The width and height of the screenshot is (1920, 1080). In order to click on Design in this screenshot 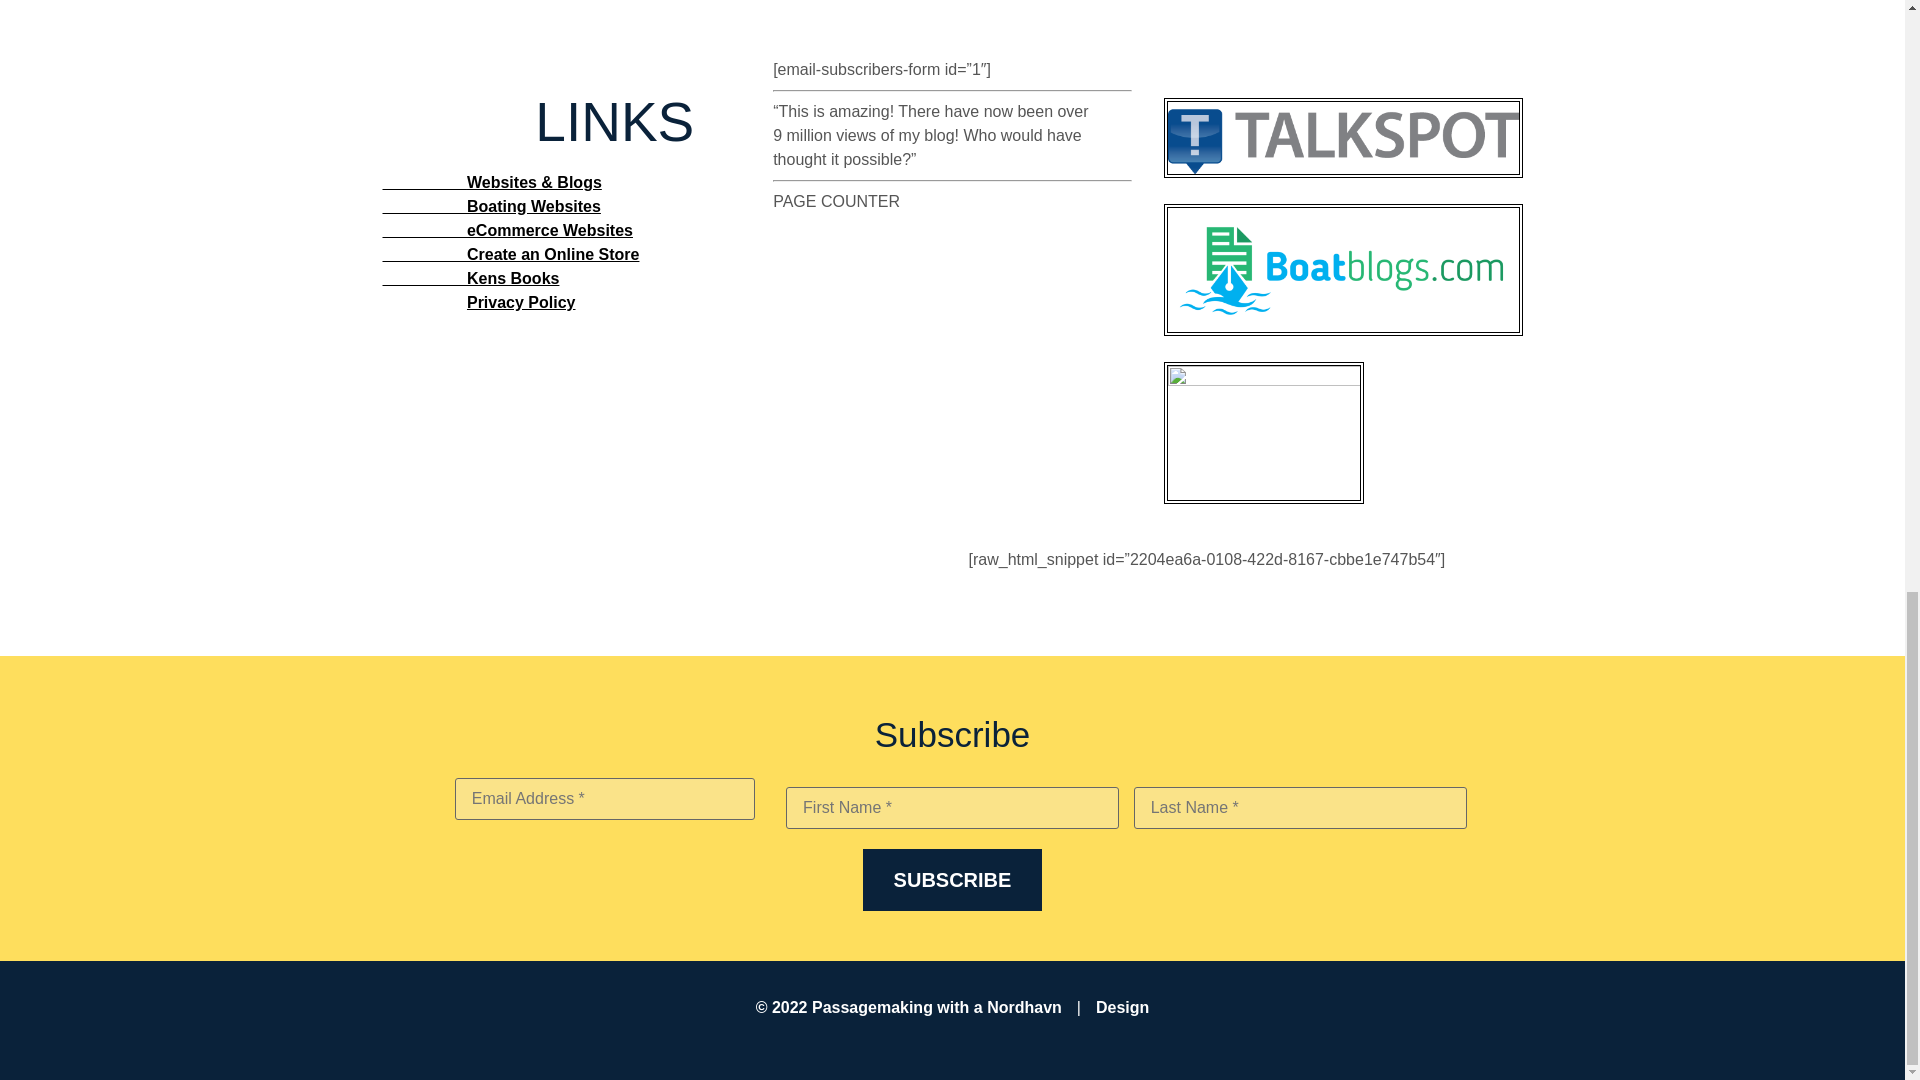, I will do `click(1122, 1008)`.